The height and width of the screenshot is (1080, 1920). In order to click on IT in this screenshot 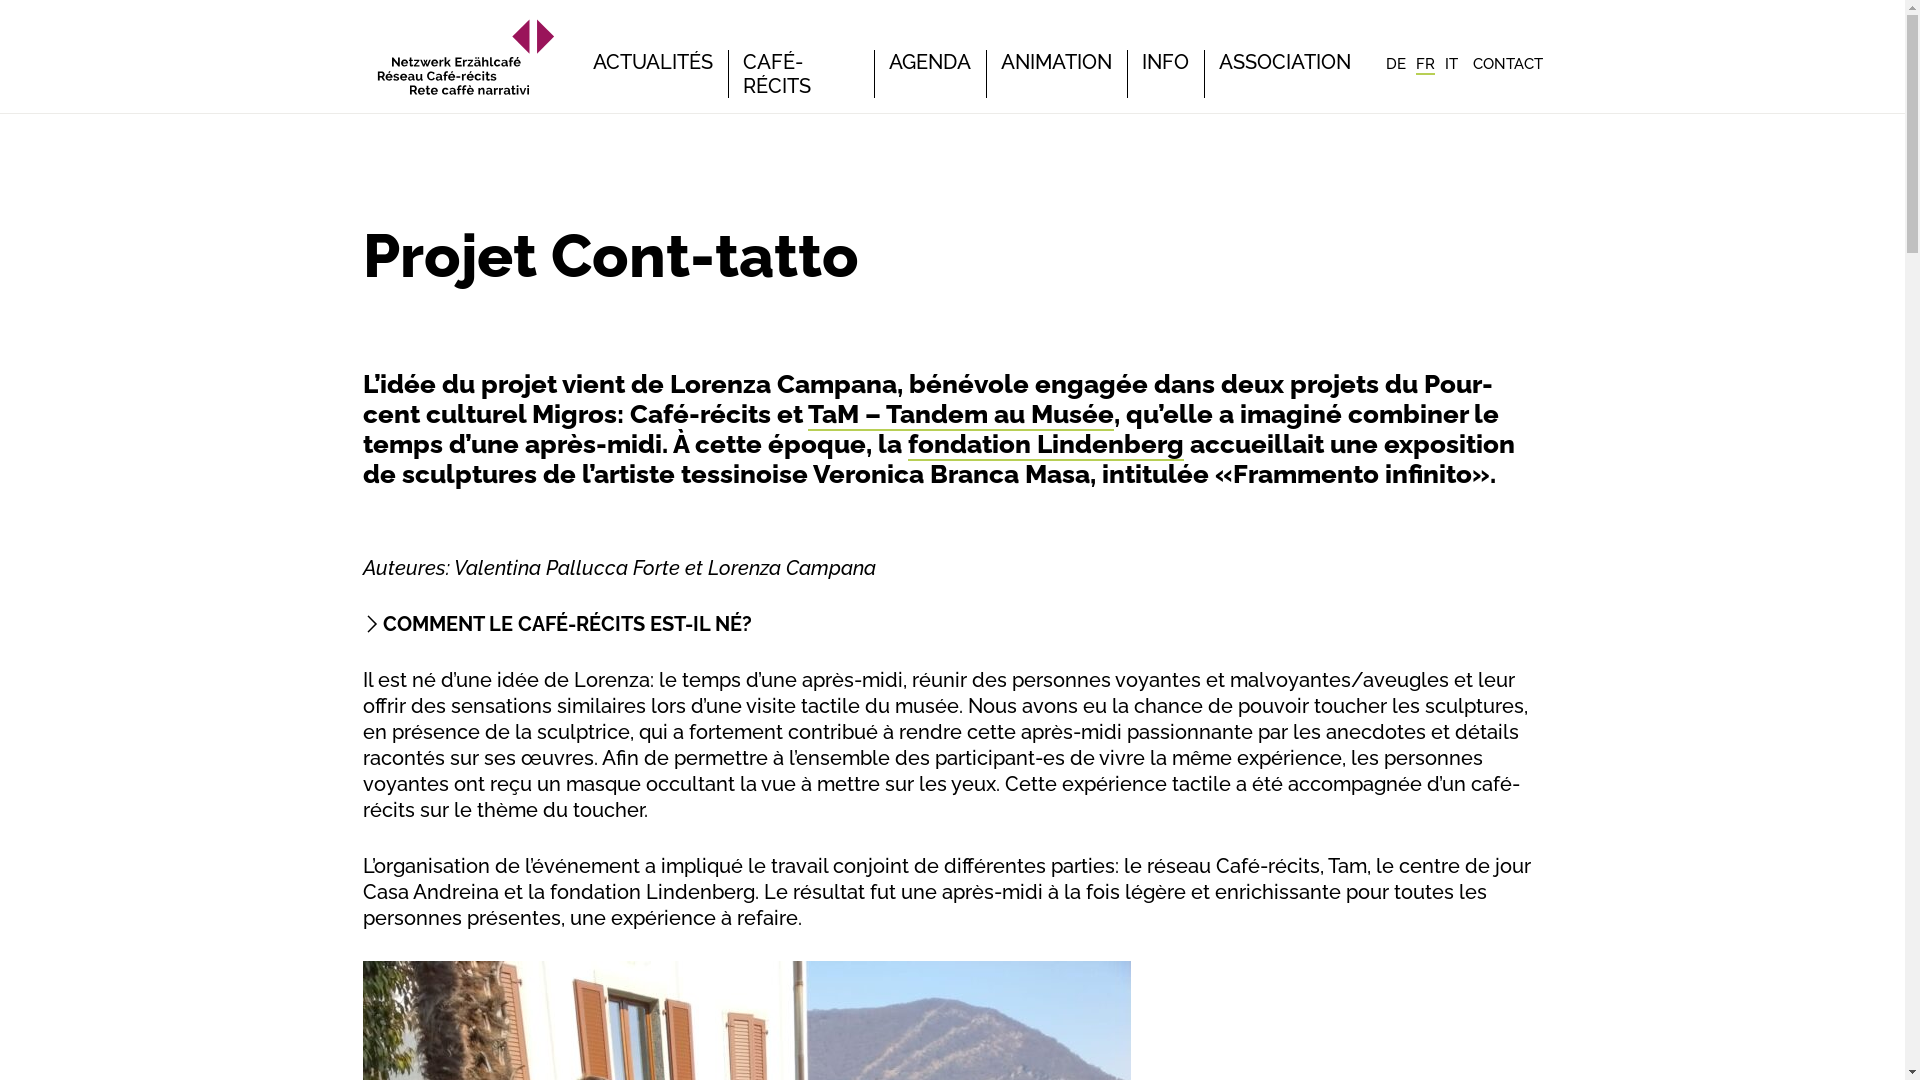, I will do `click(1450, 64)`.